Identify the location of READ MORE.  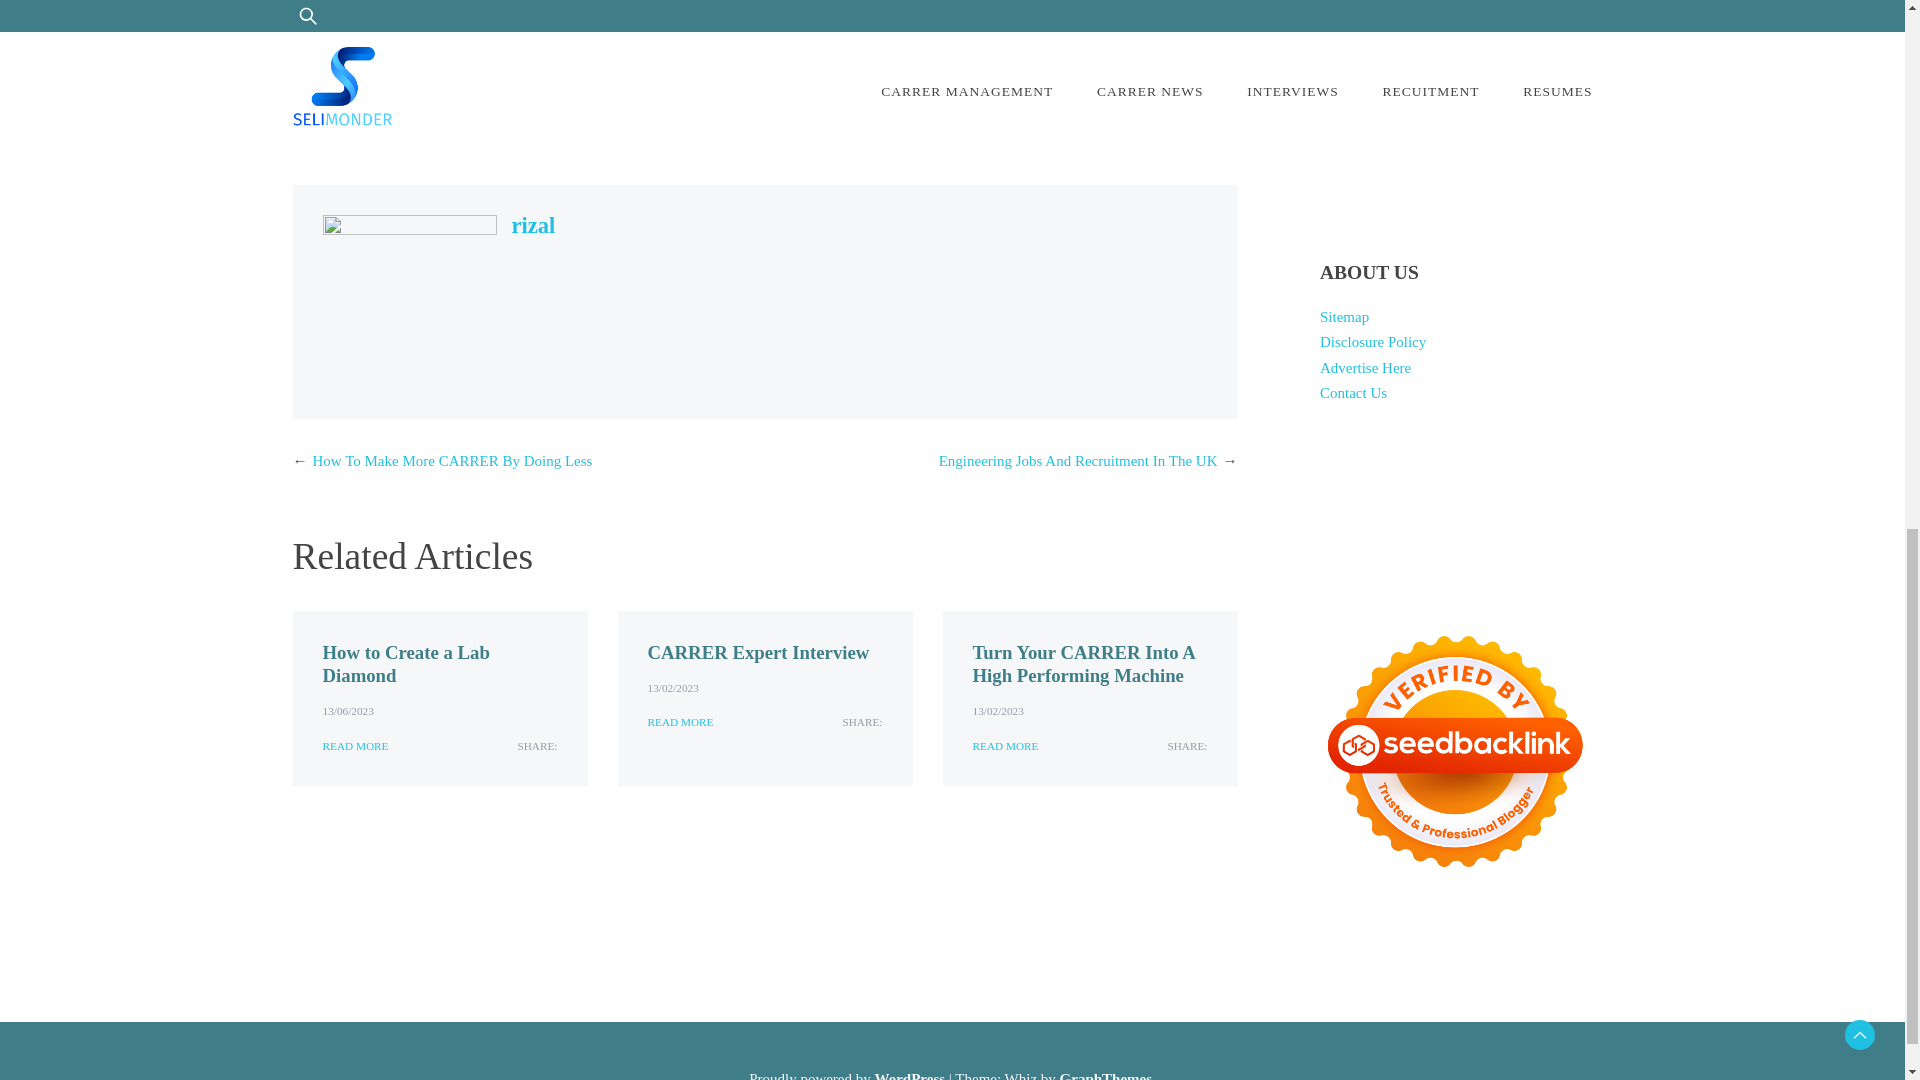
(354, 746).